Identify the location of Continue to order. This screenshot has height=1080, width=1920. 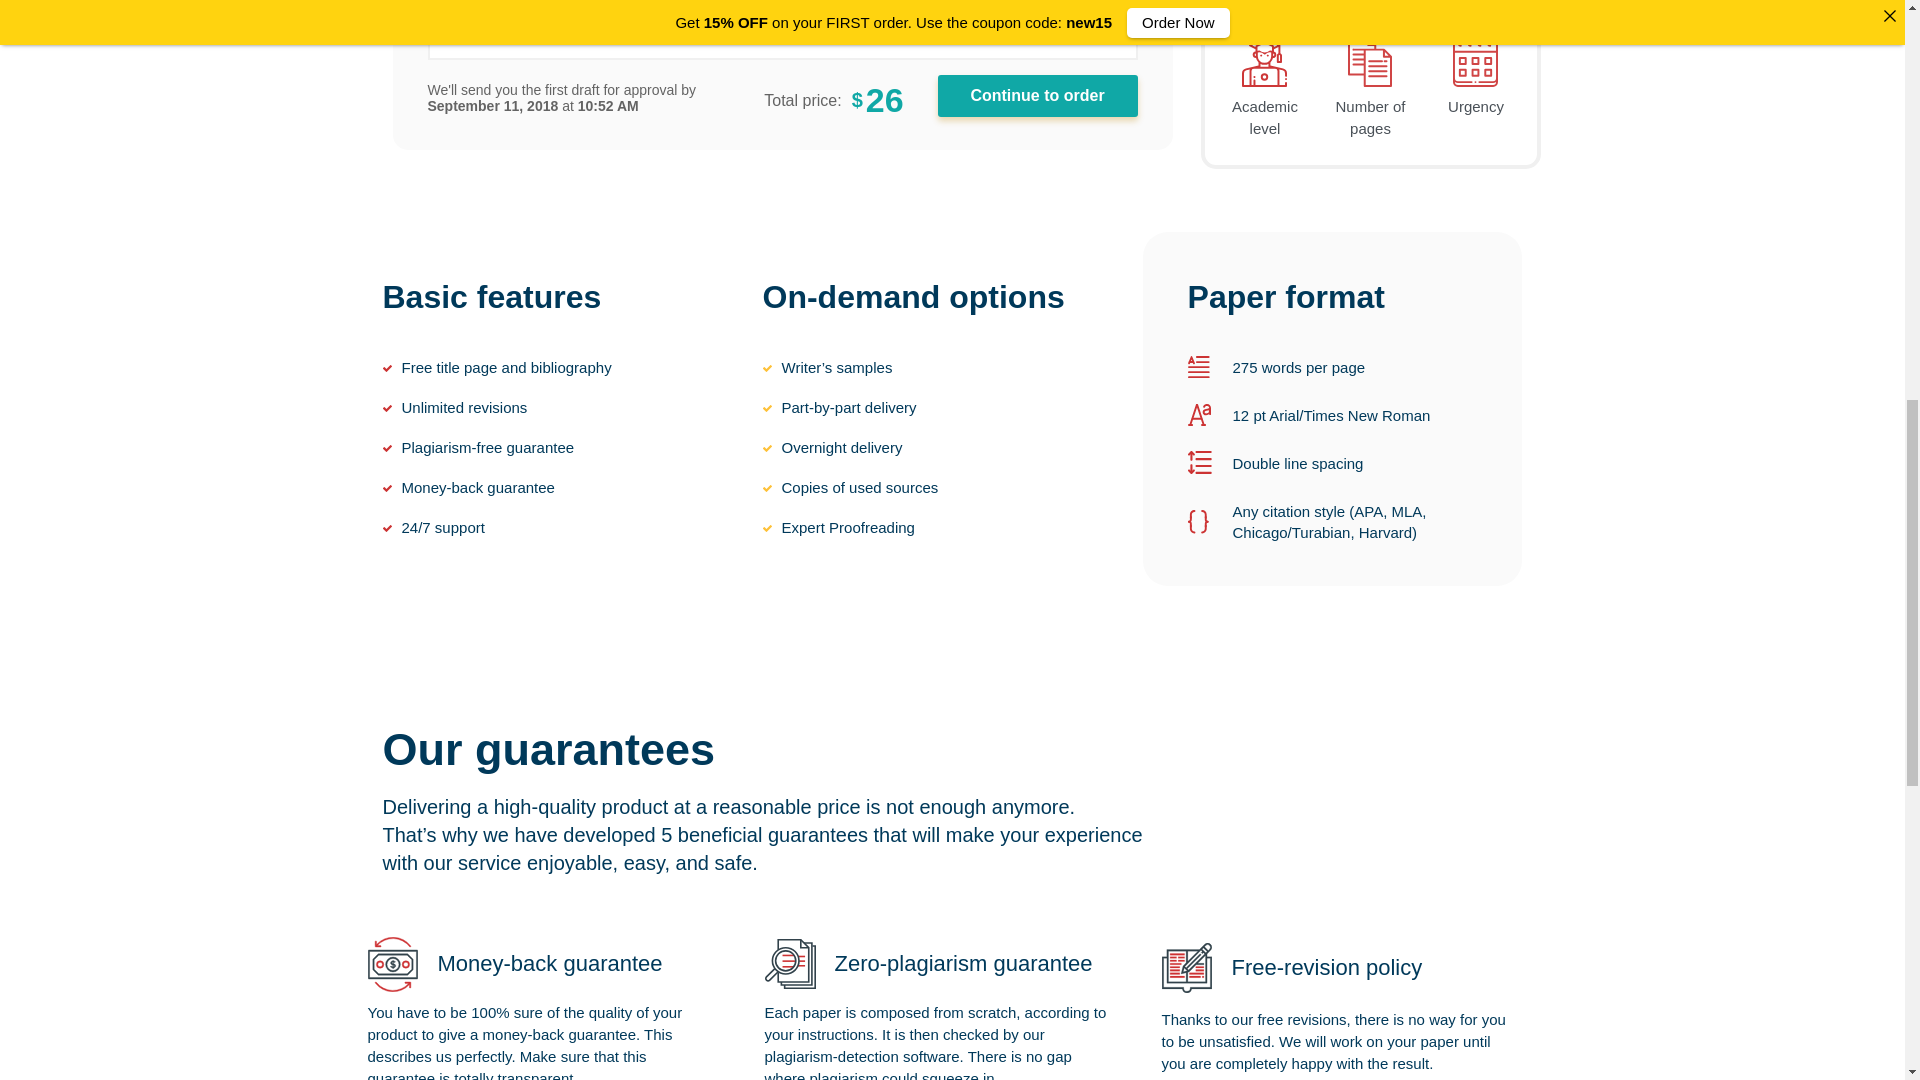
(1038, 95).